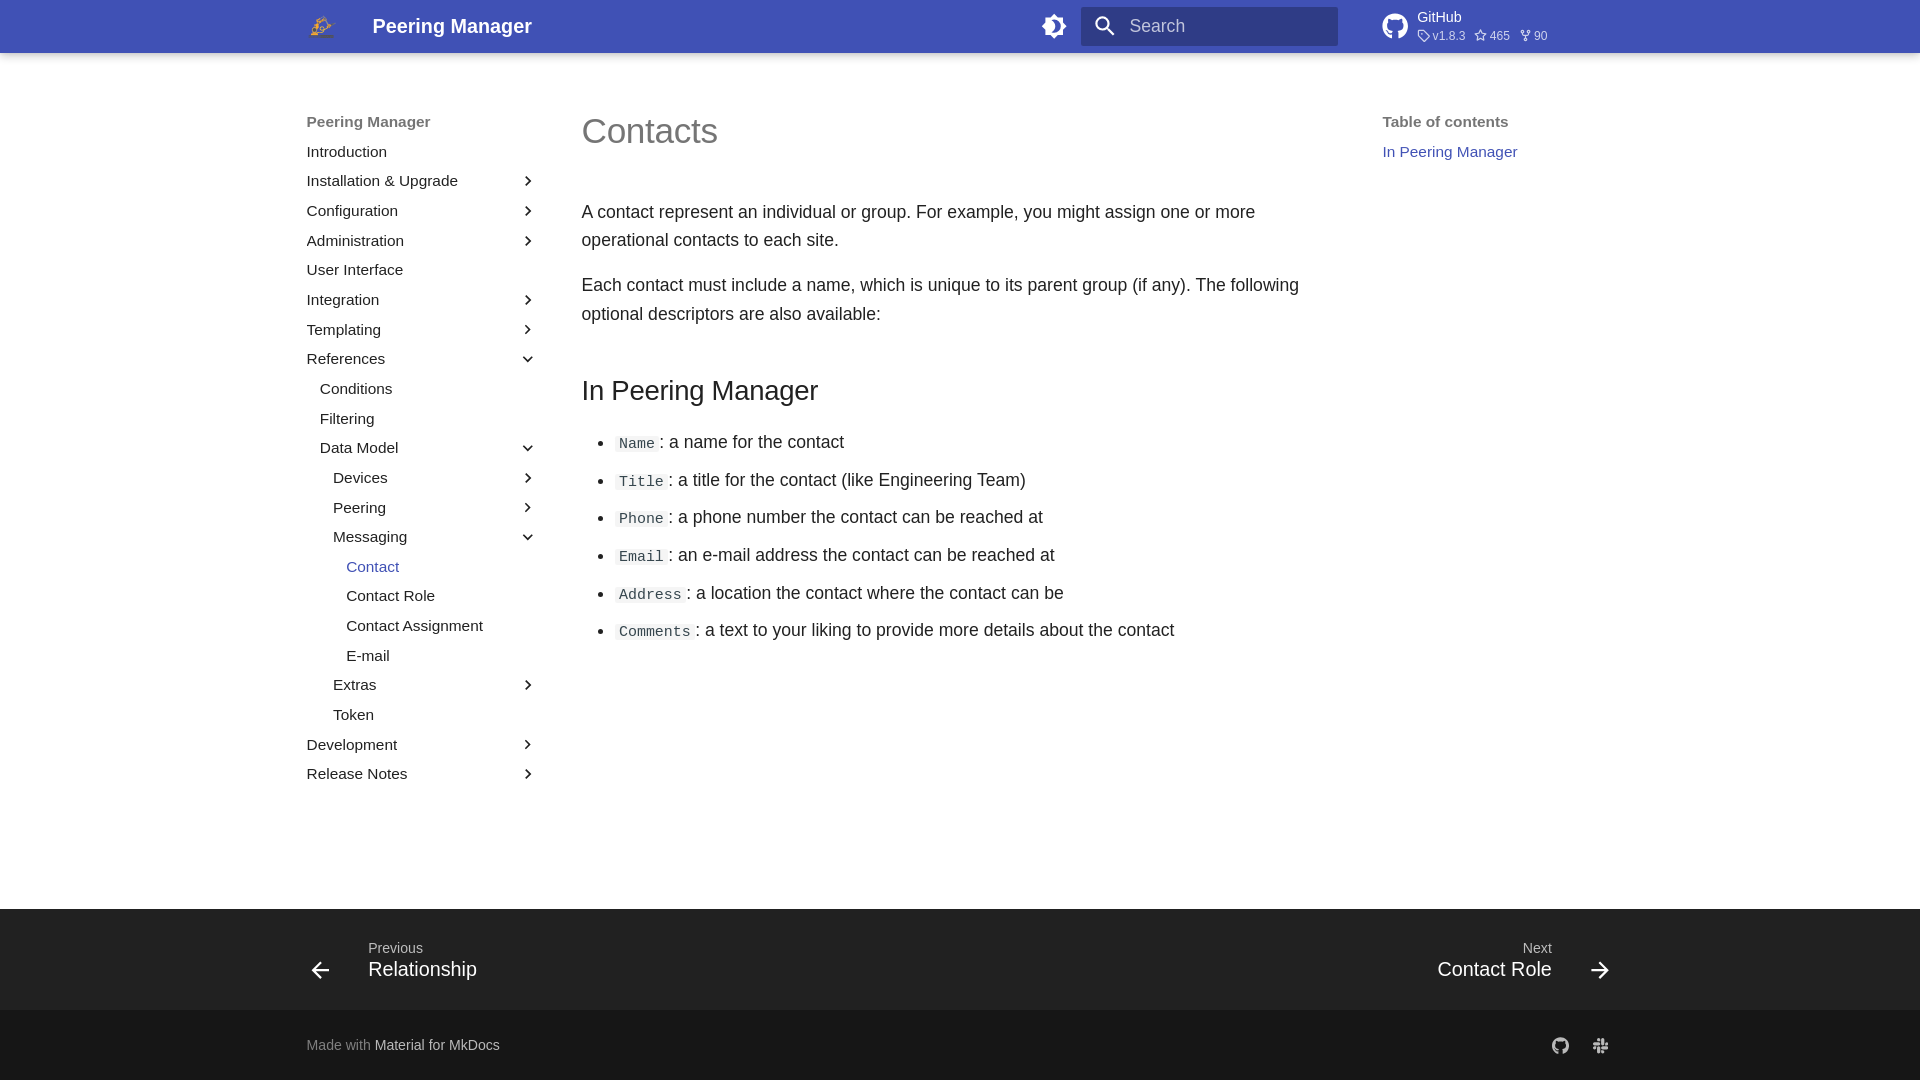  I want to click on github.com, so click(321, 26).